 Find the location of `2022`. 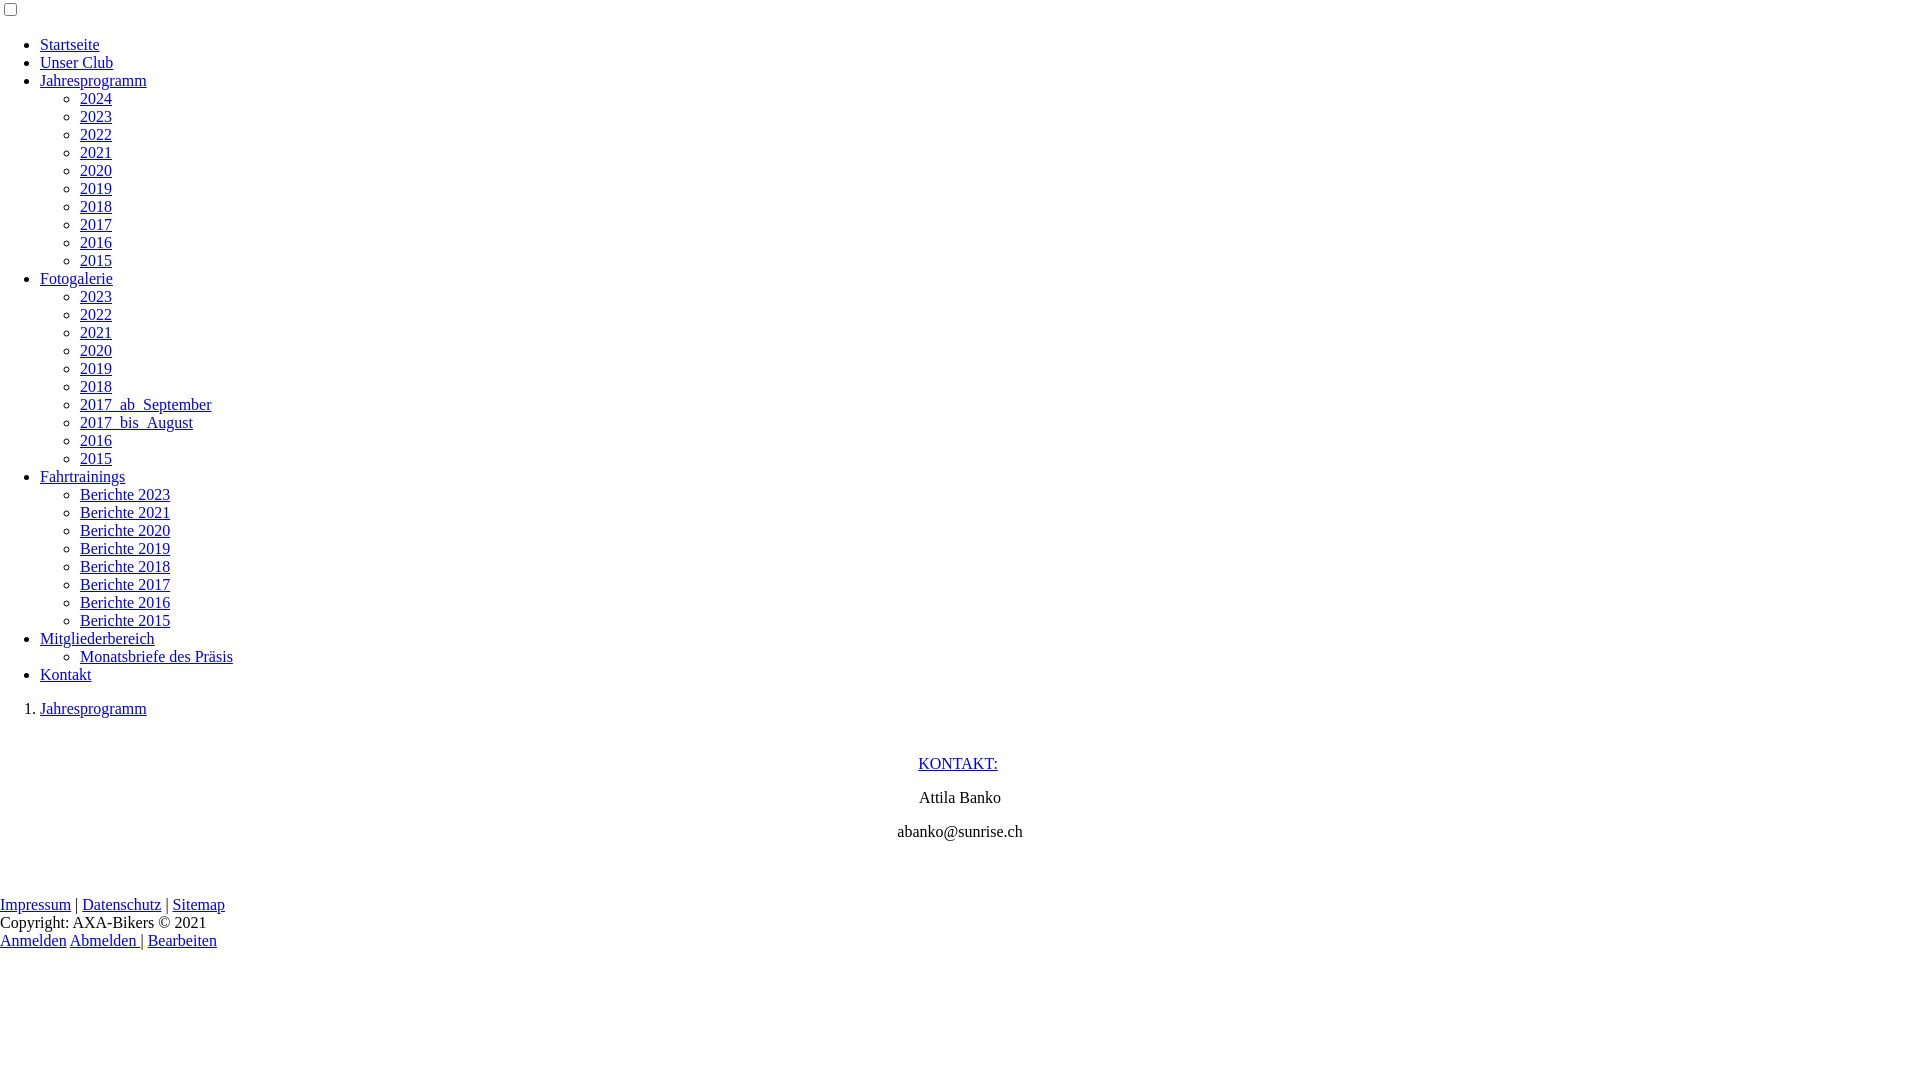

2022 is located at coordinates (96, 134).